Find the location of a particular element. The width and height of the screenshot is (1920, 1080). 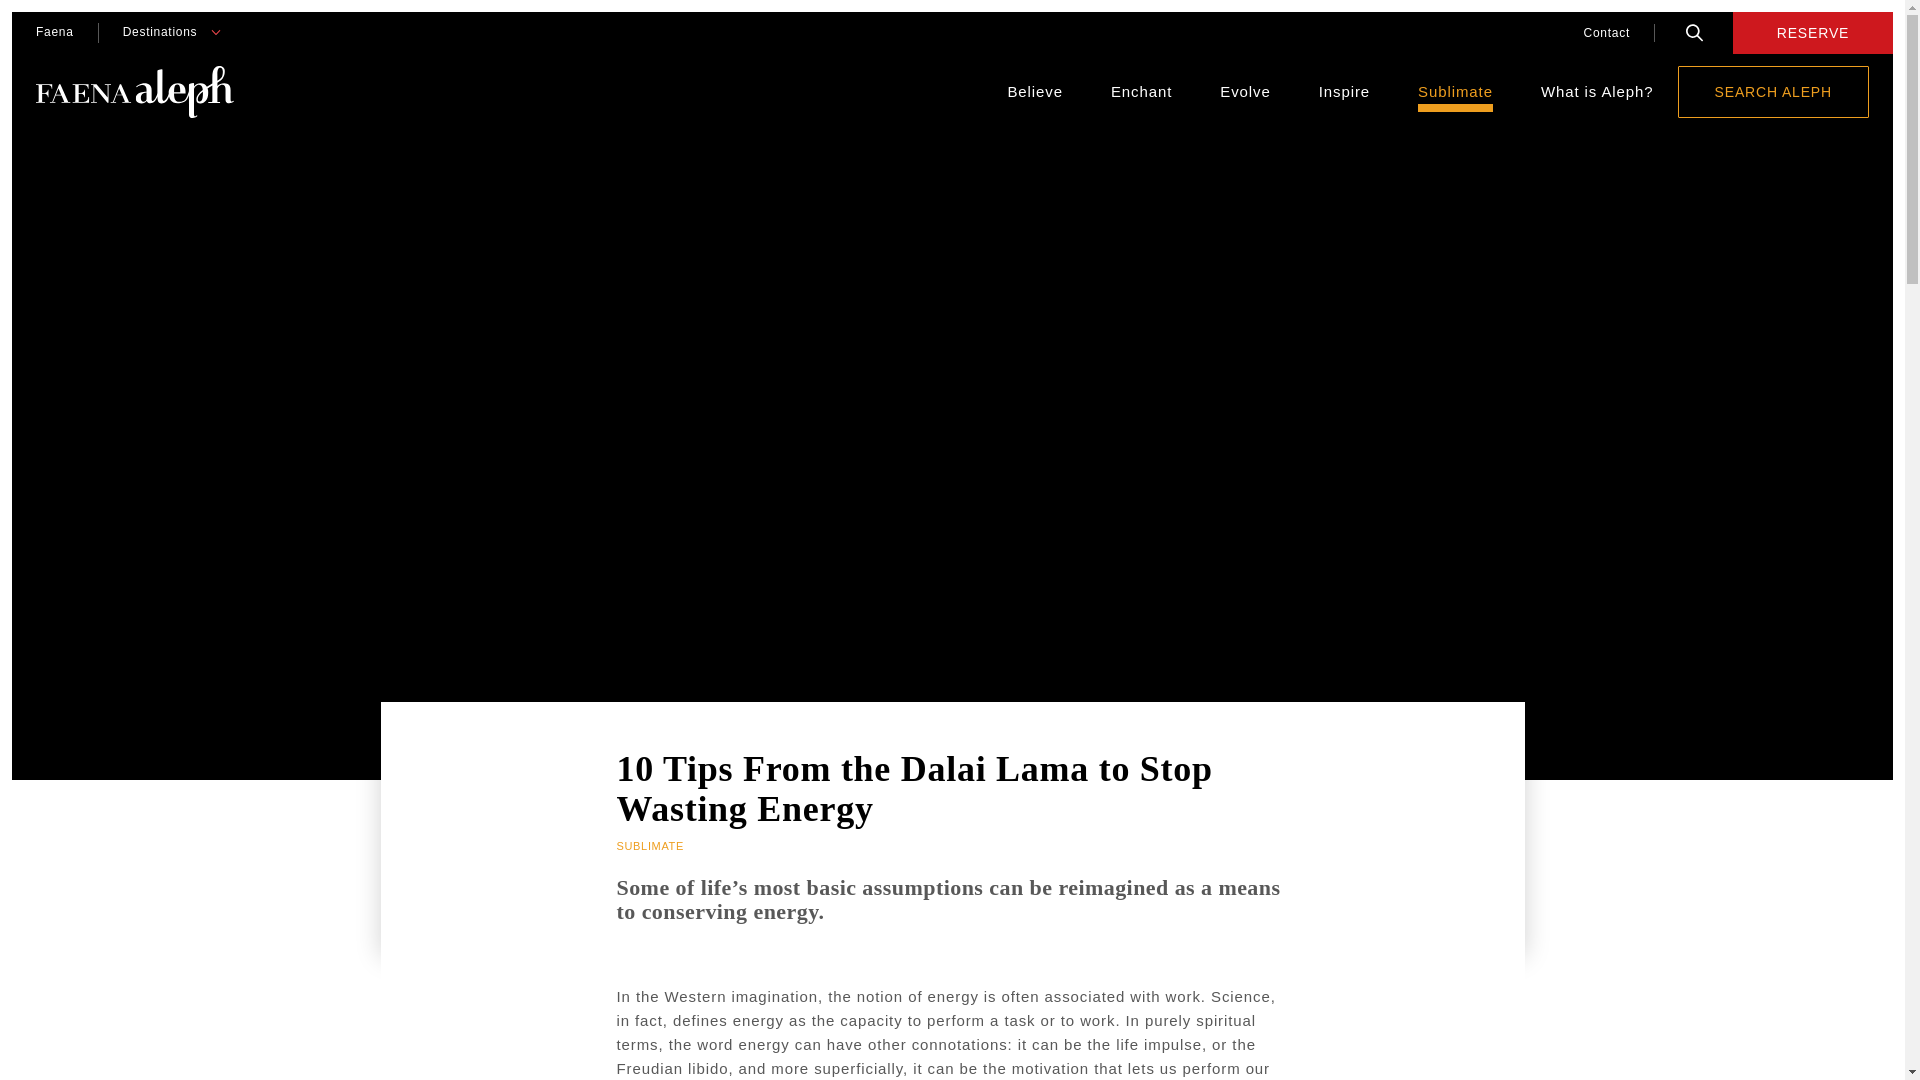

SEARCH ALEPH is located at coordinates (1773, 91).